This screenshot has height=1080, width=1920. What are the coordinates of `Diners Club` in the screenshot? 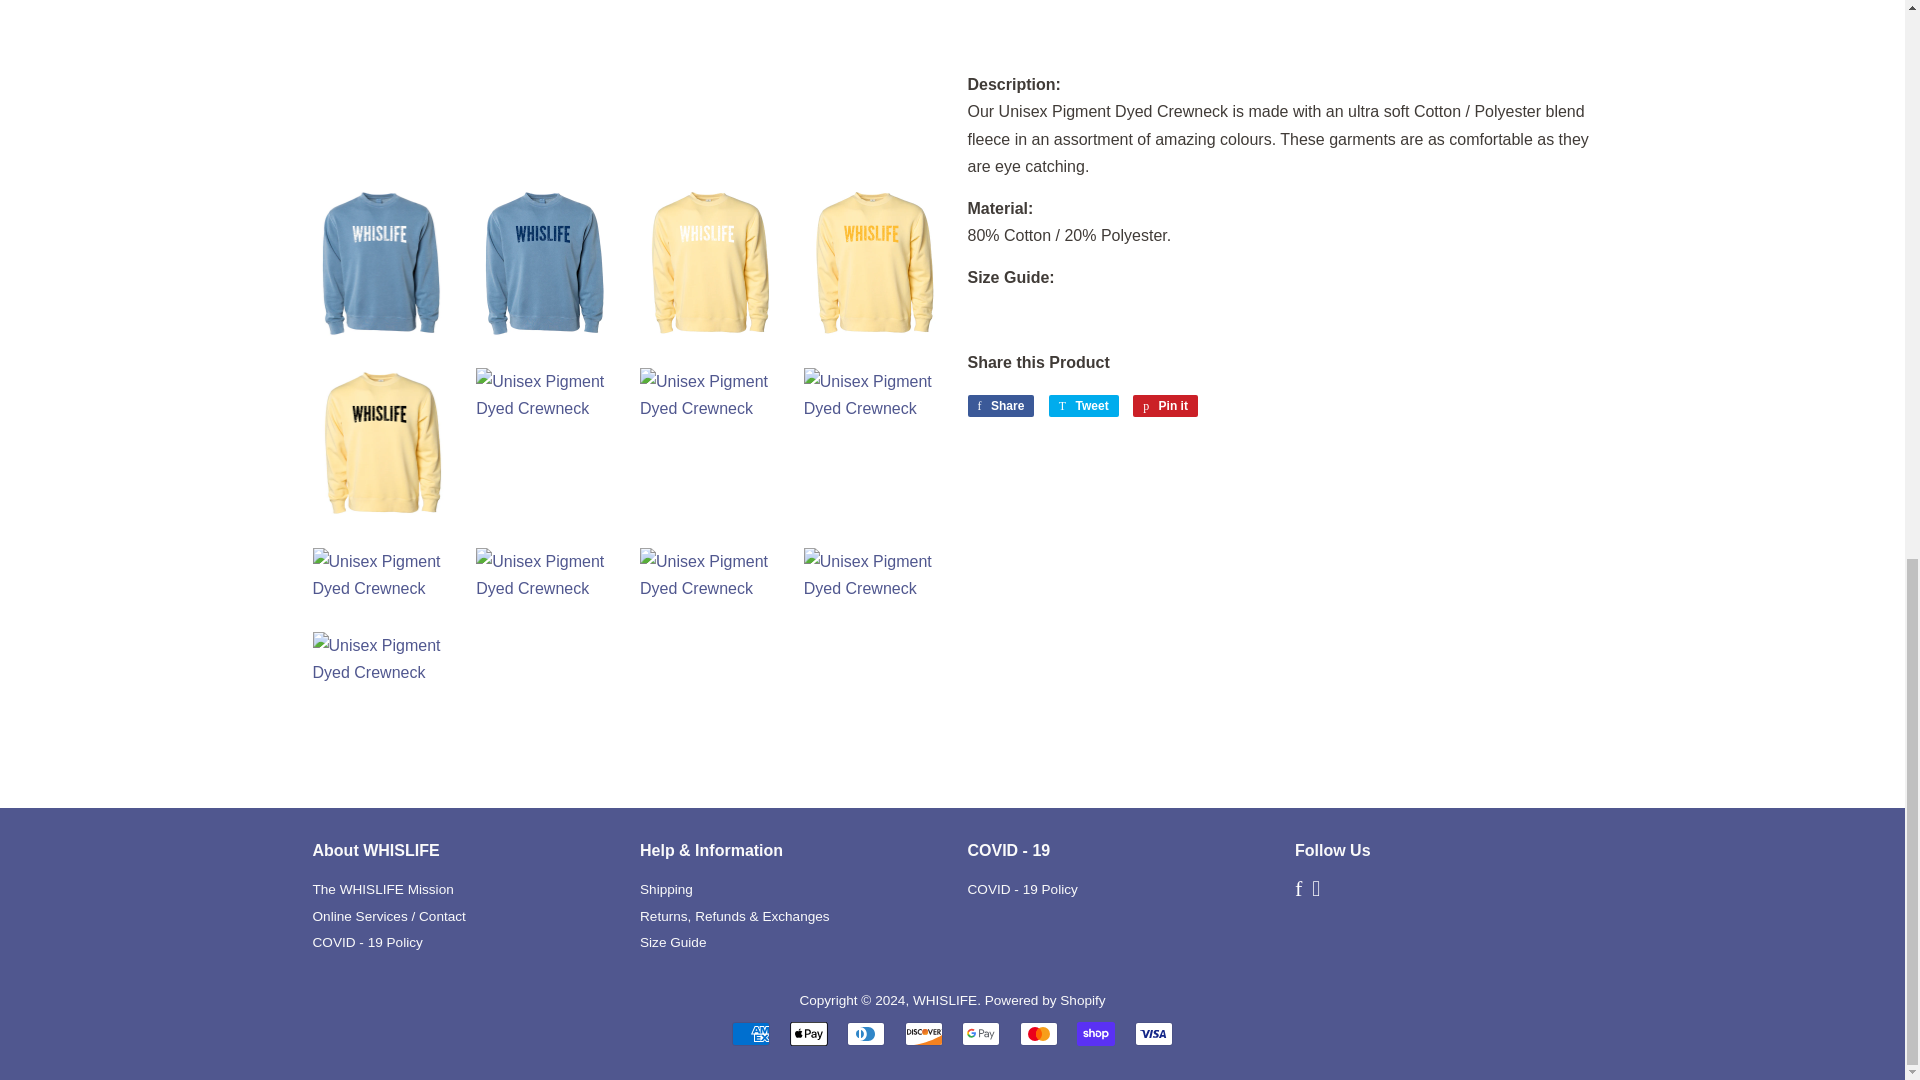 It's located at (866, 1034).